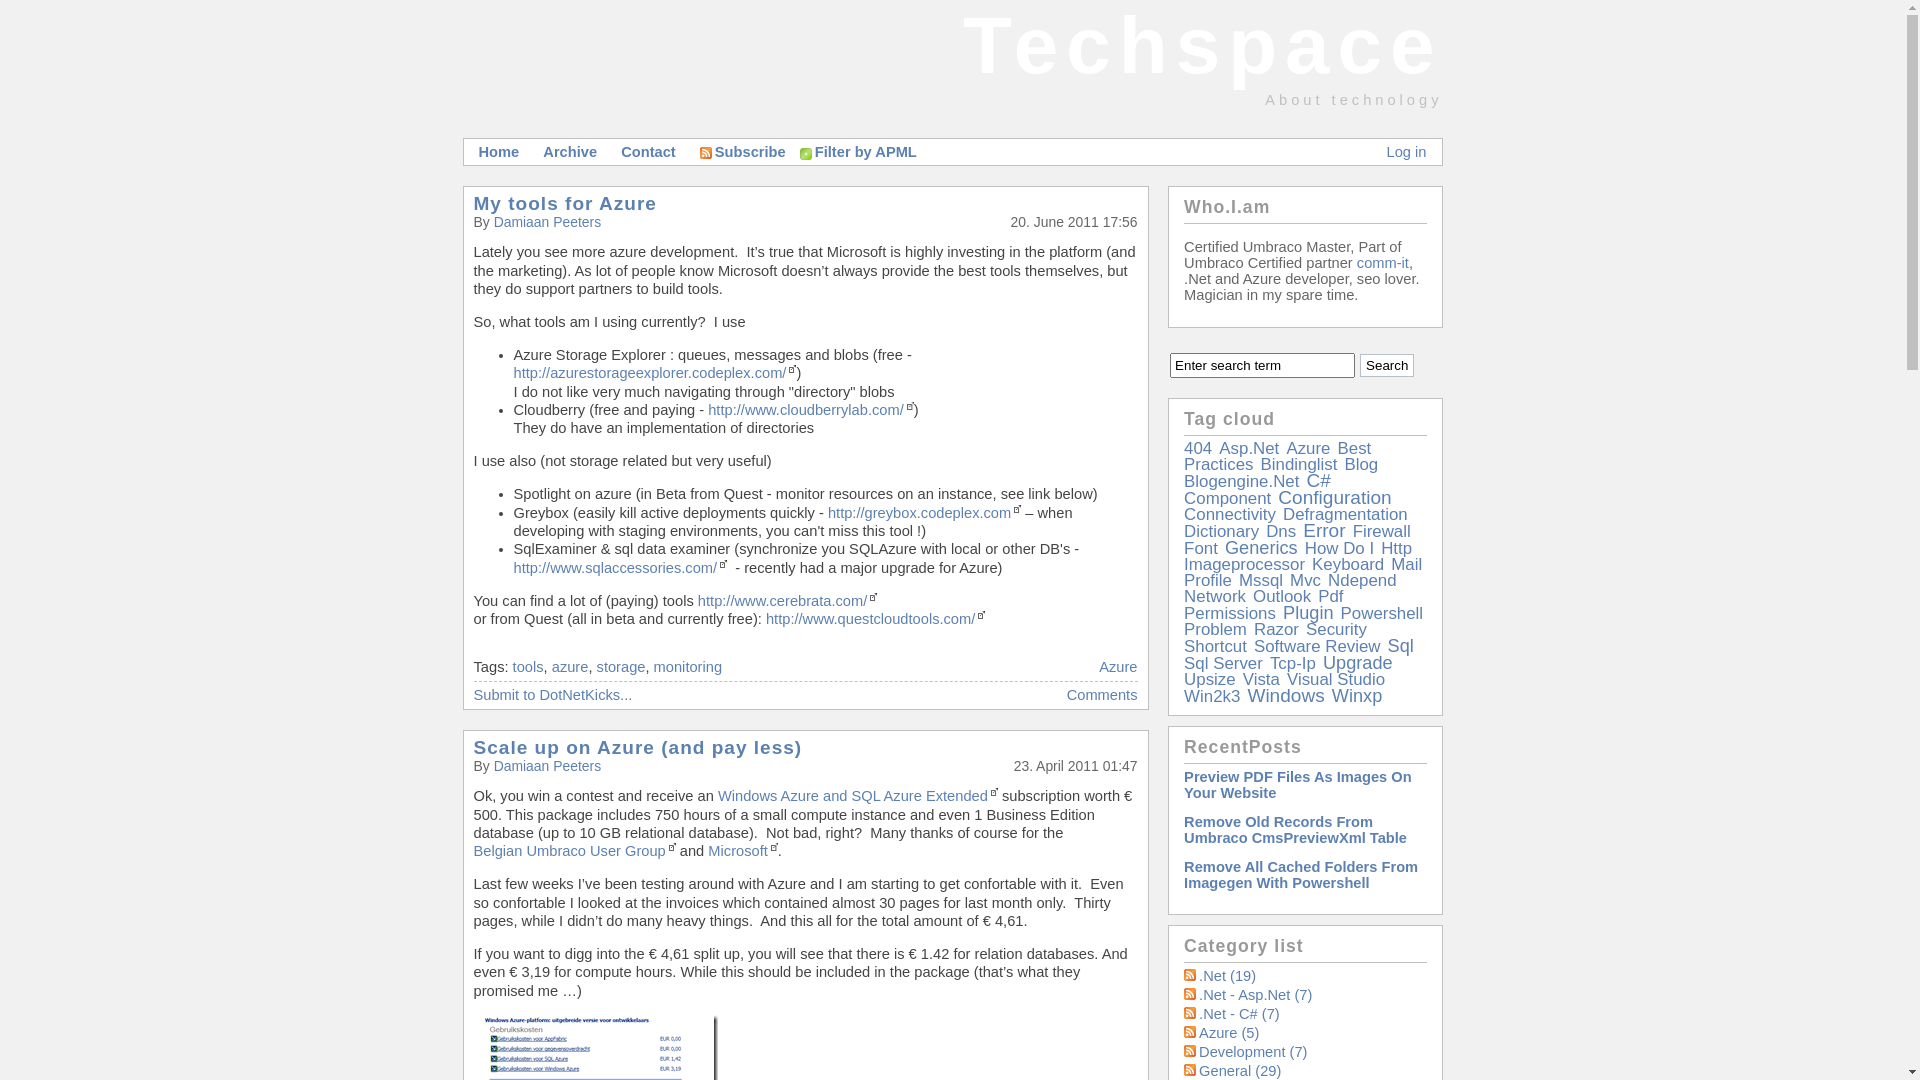 The image size is (1920, 1080). What do you see at coordinates (1300, 464) in the screenshot?
I see `Bindinglist` at bounding box center [1300, 464].